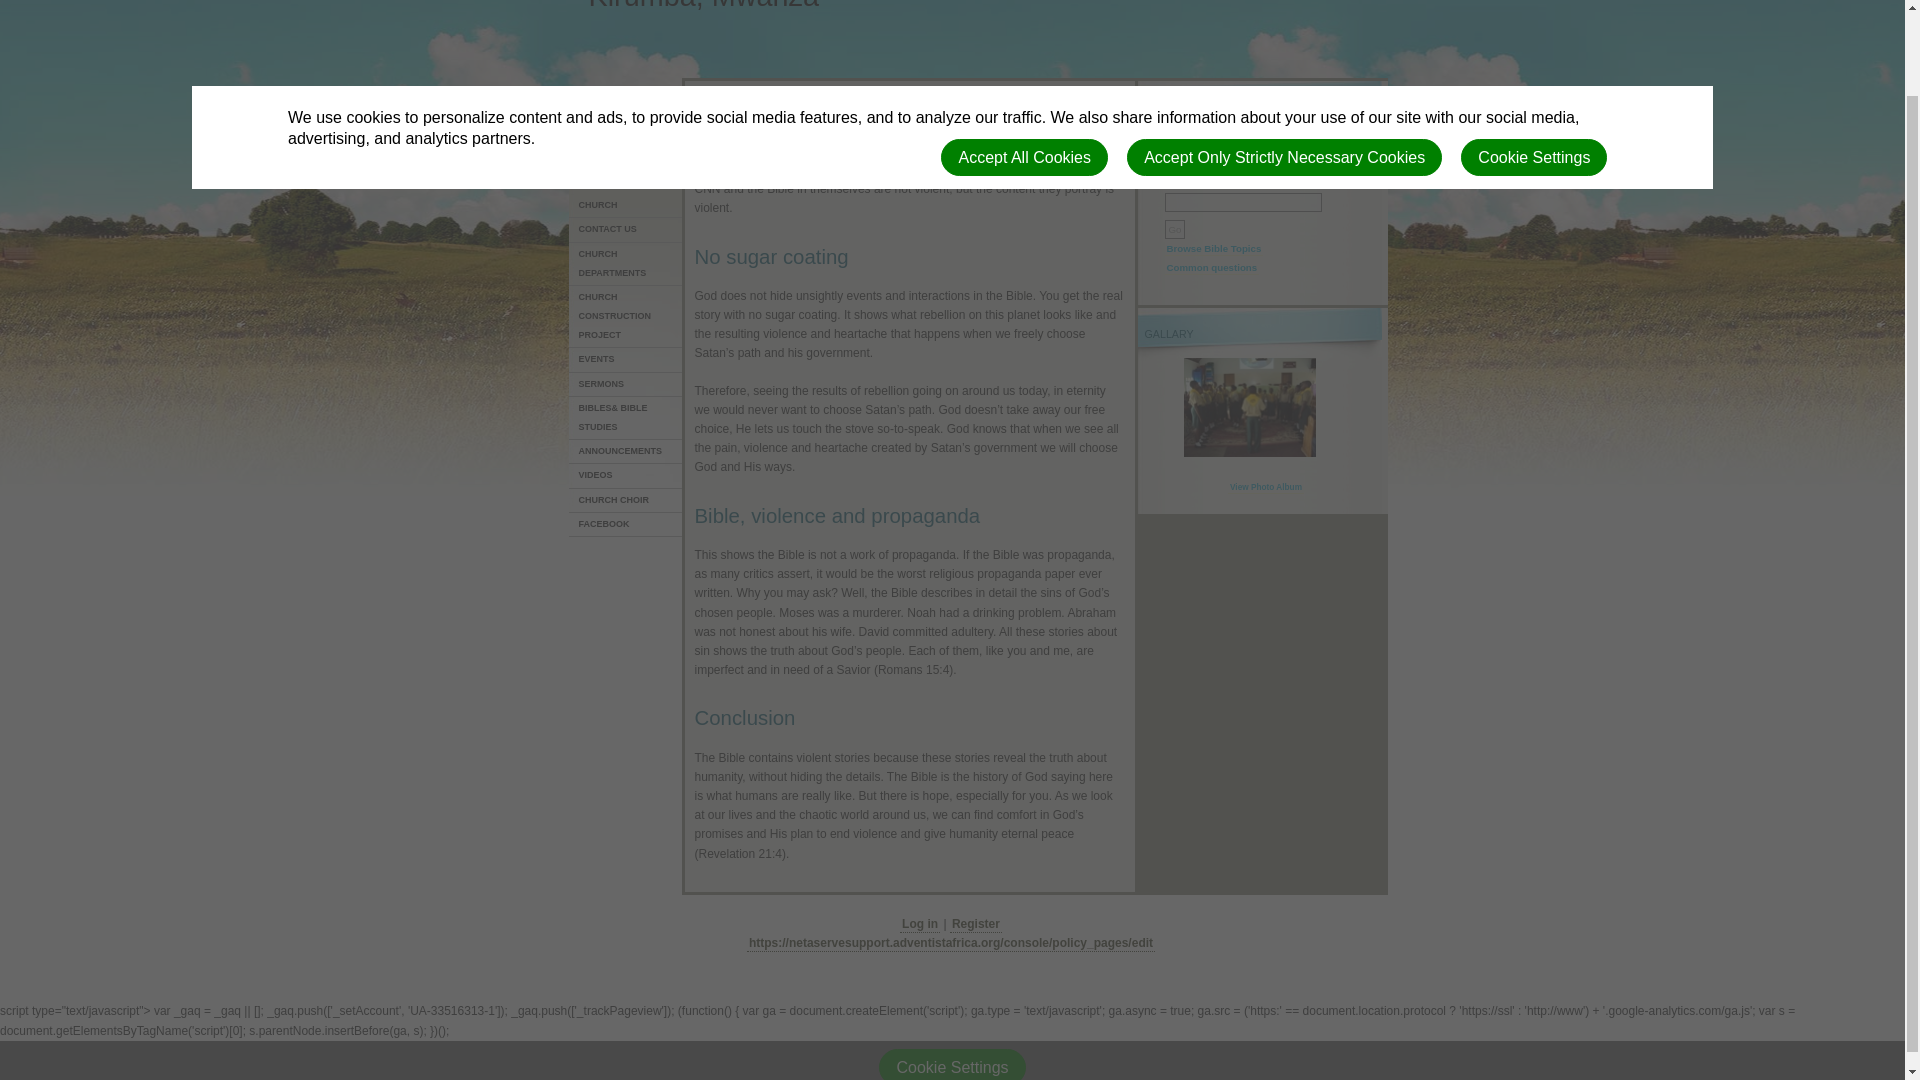 The width and height of the screenshot is (1920, 1080). What do you see at coordinates (976, 924) in the screenshot?
I see `Register` at bounding box center [976, 924].